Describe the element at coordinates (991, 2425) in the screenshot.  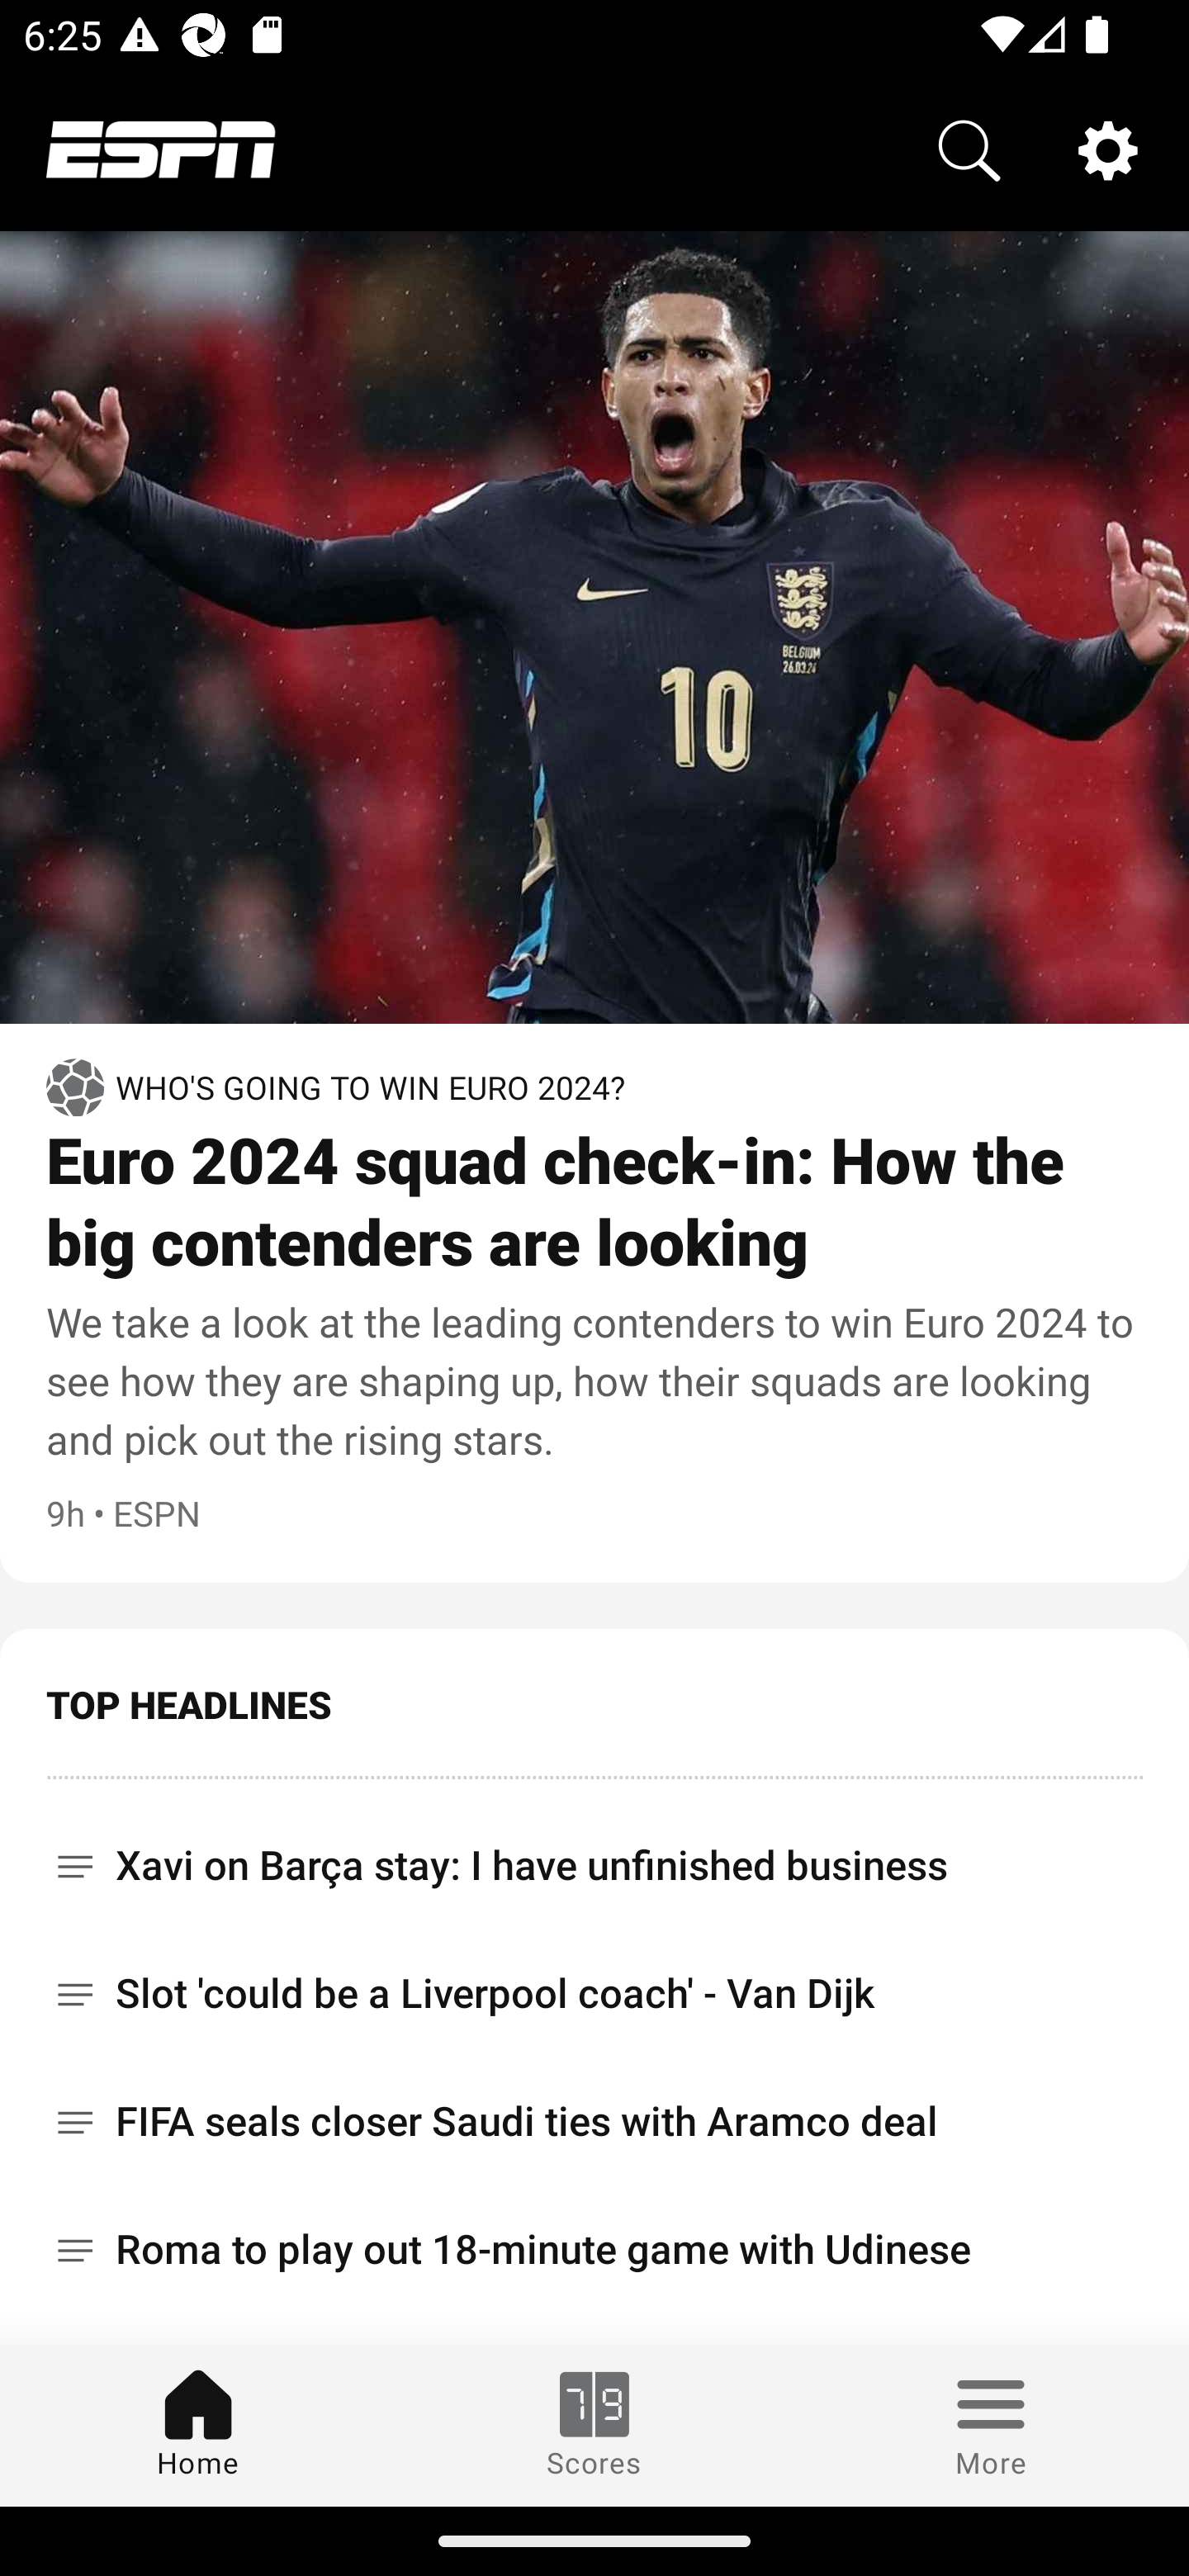
I see `More` at that location.